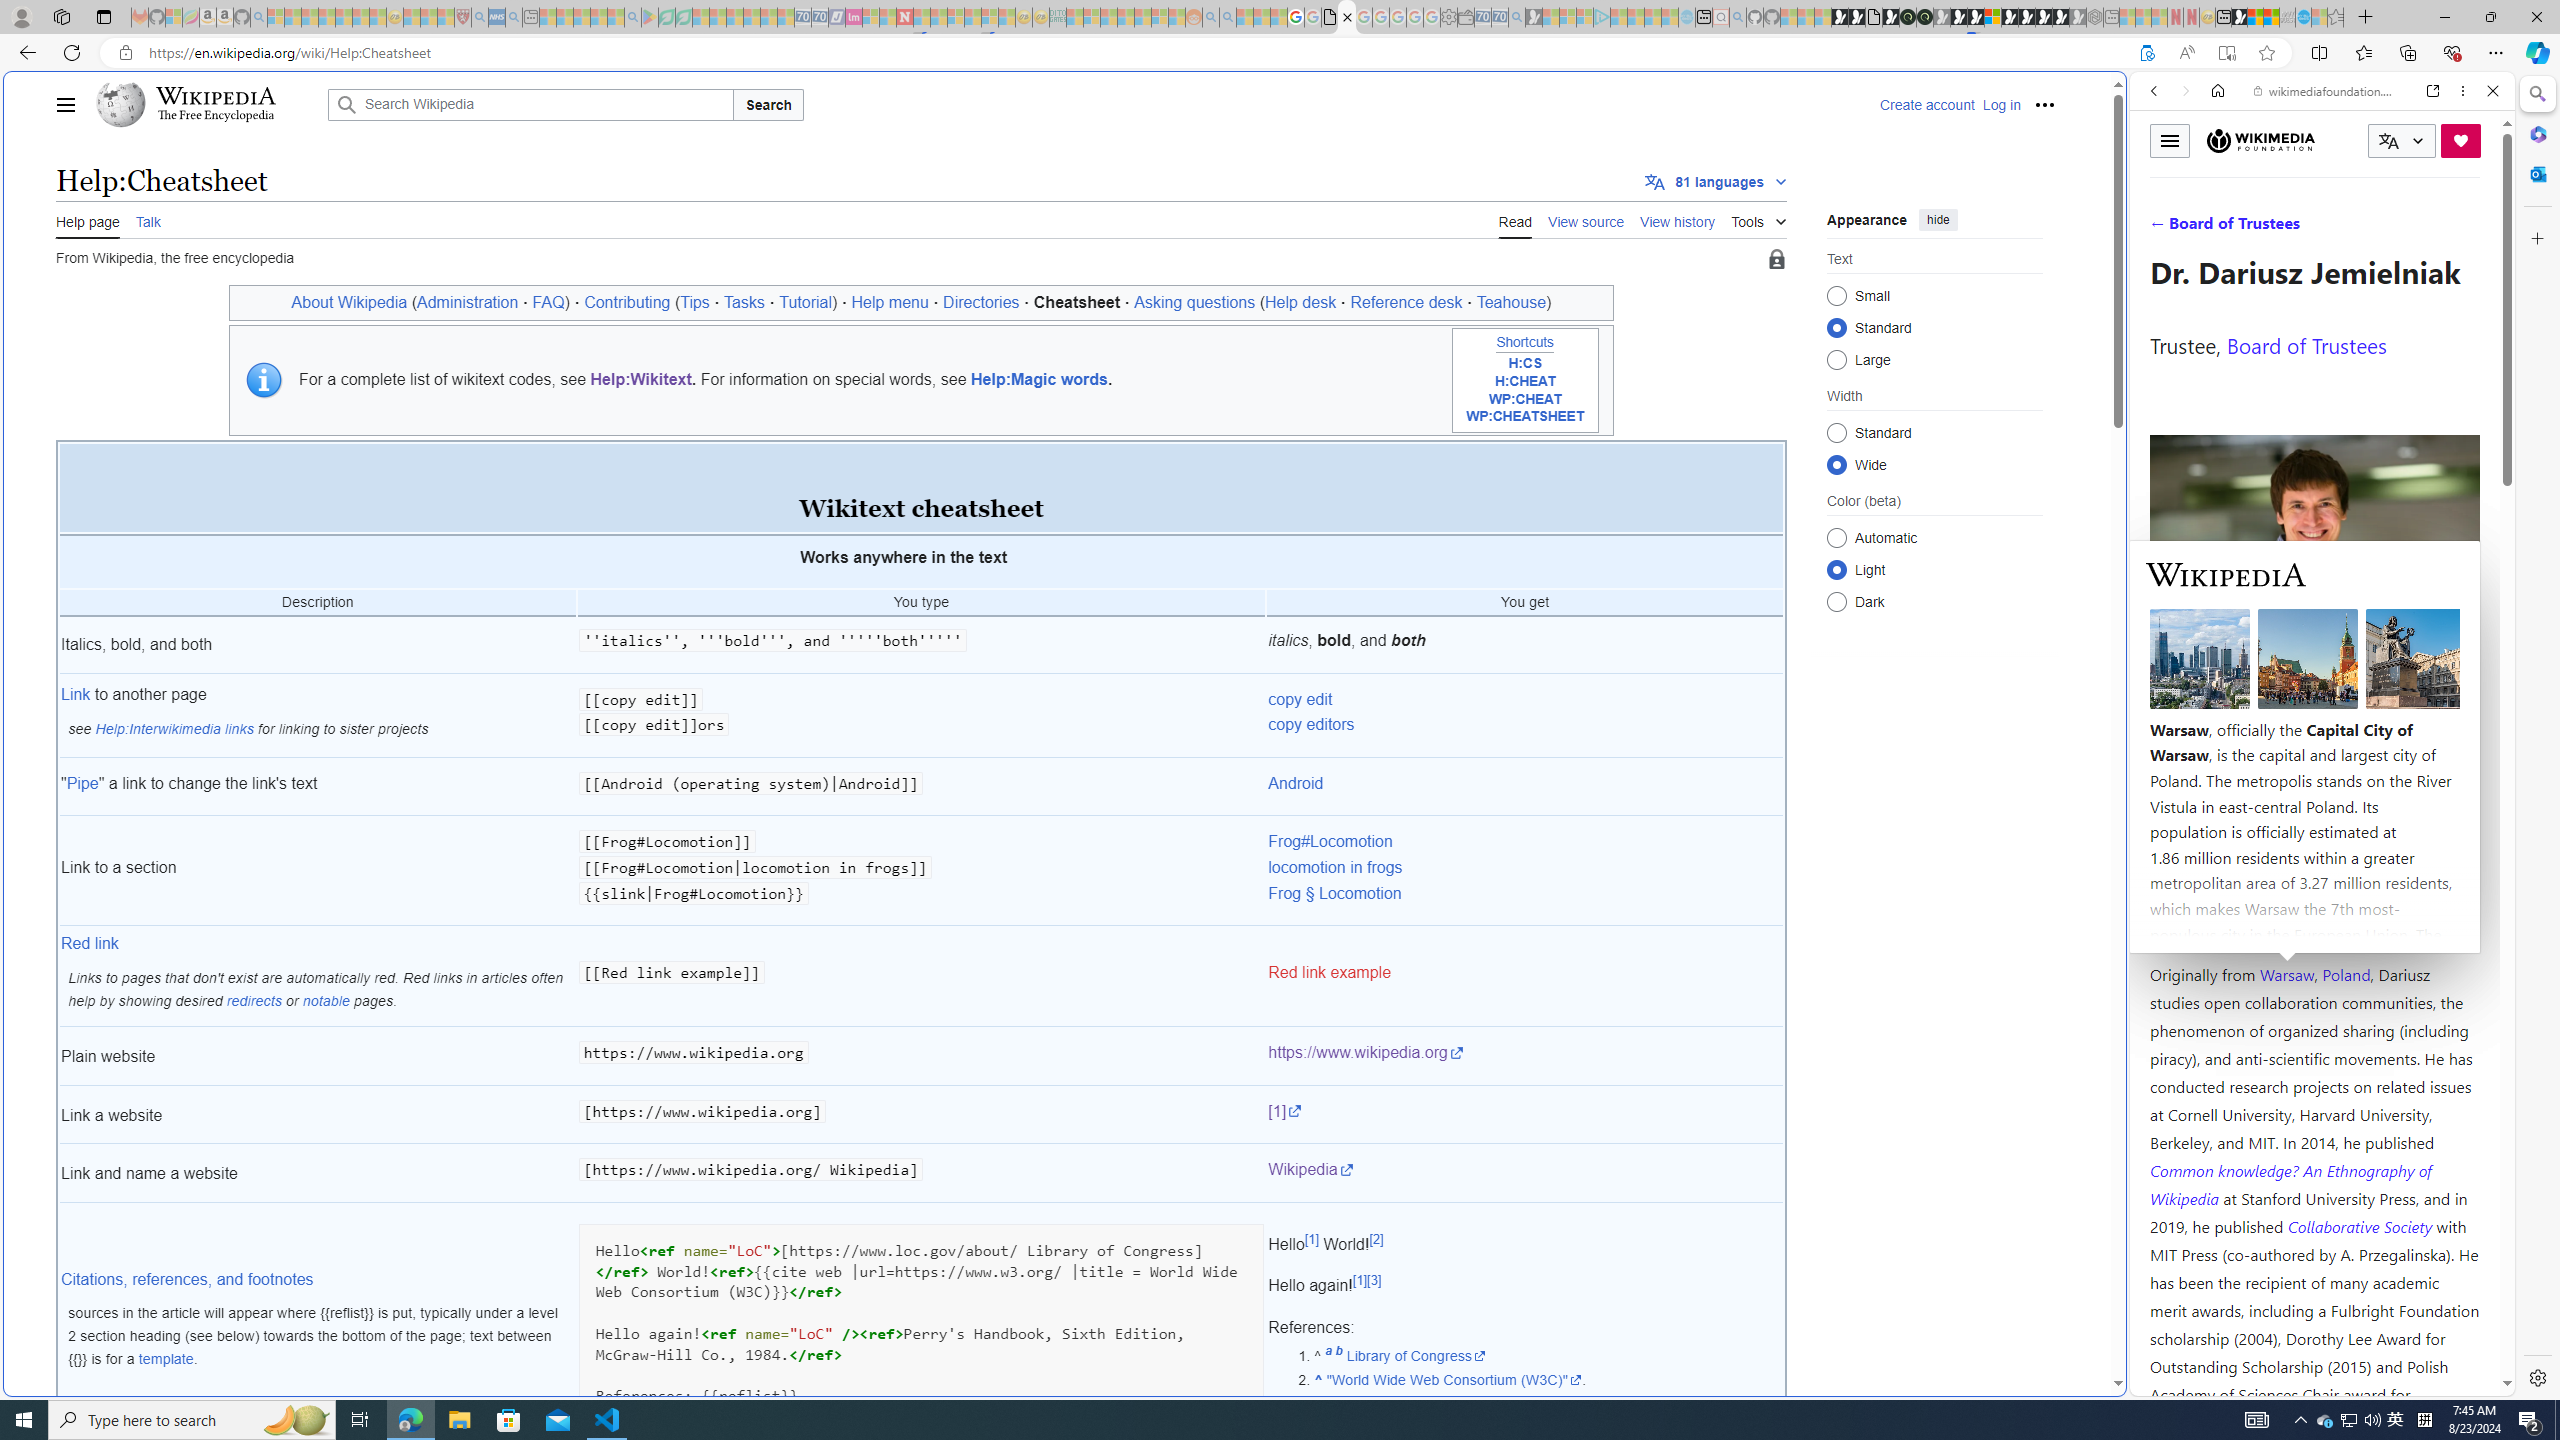 The height and width of the screenshot is (1440, 2560). I want to click on View source, so click(1586, 219).